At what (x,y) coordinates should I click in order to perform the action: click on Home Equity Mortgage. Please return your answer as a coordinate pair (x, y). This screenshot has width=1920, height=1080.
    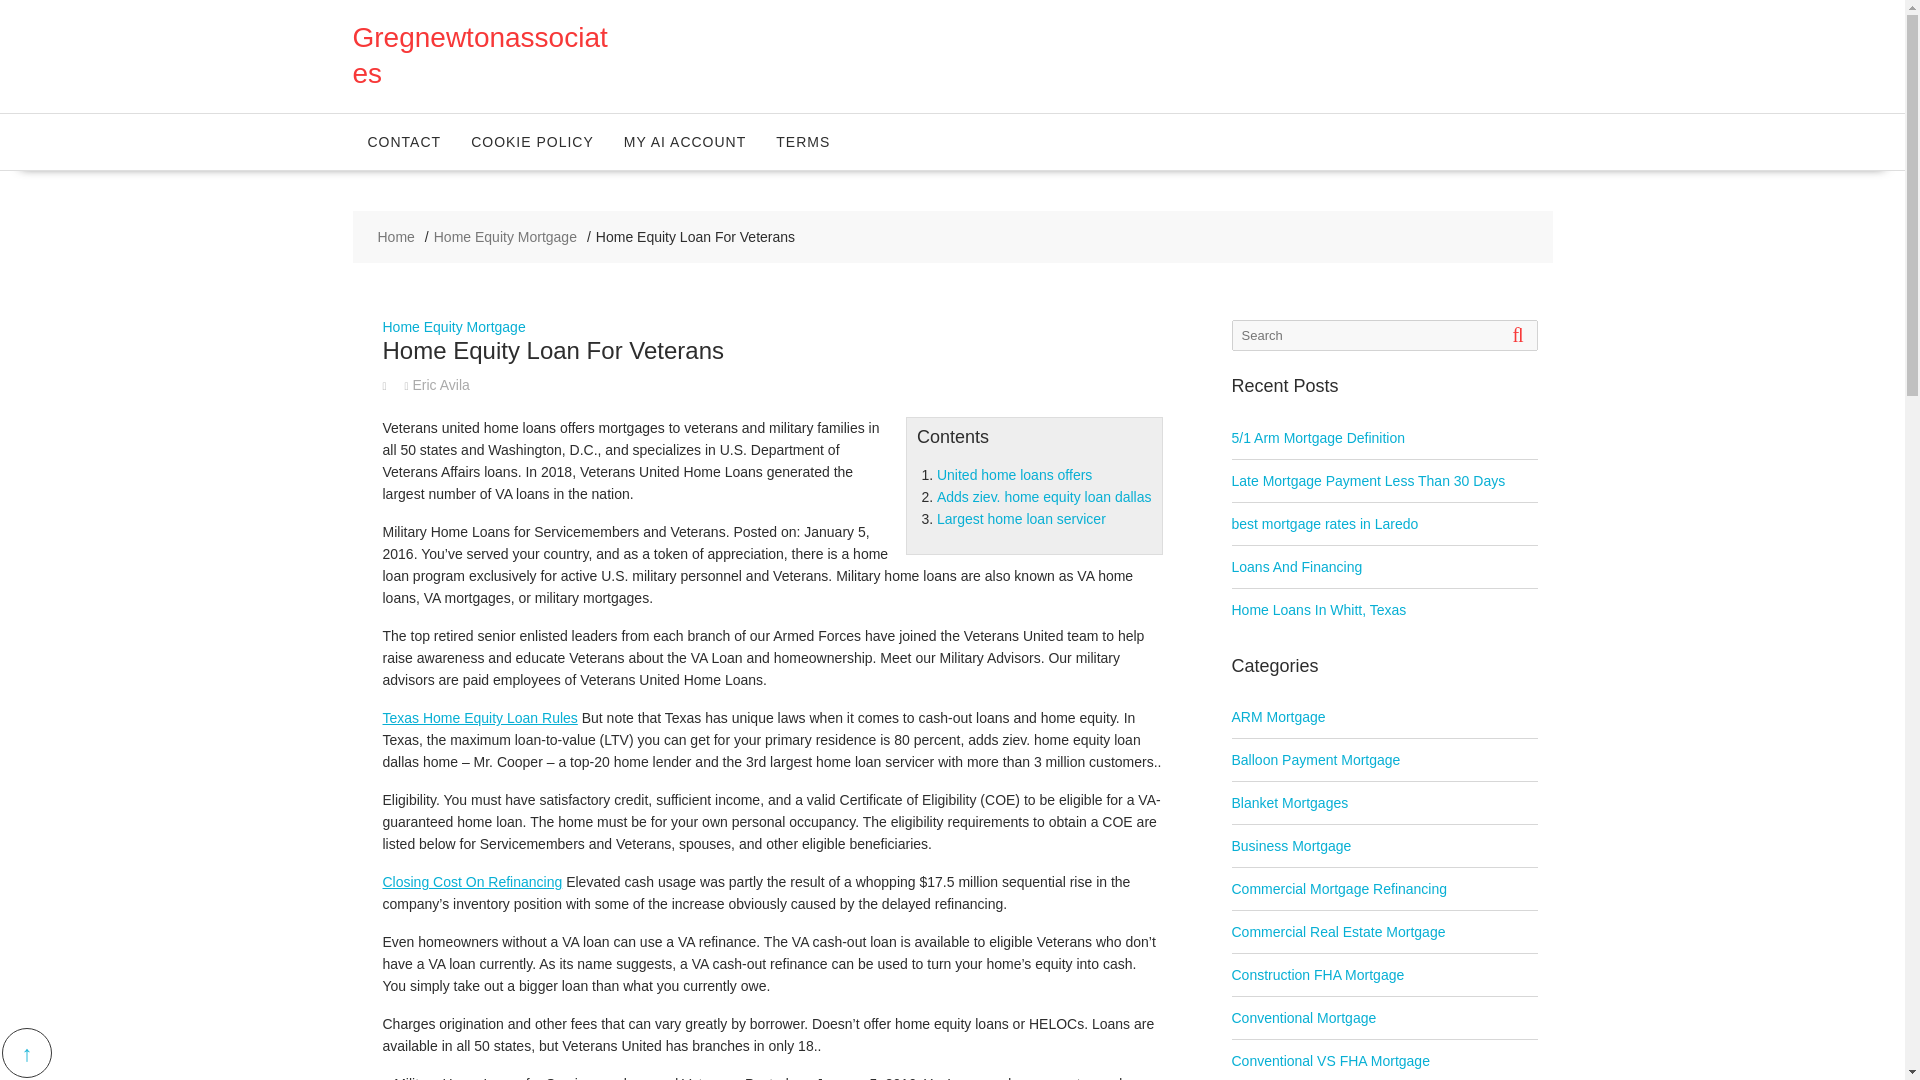
    Looking at the image, I should click on (453, 326).